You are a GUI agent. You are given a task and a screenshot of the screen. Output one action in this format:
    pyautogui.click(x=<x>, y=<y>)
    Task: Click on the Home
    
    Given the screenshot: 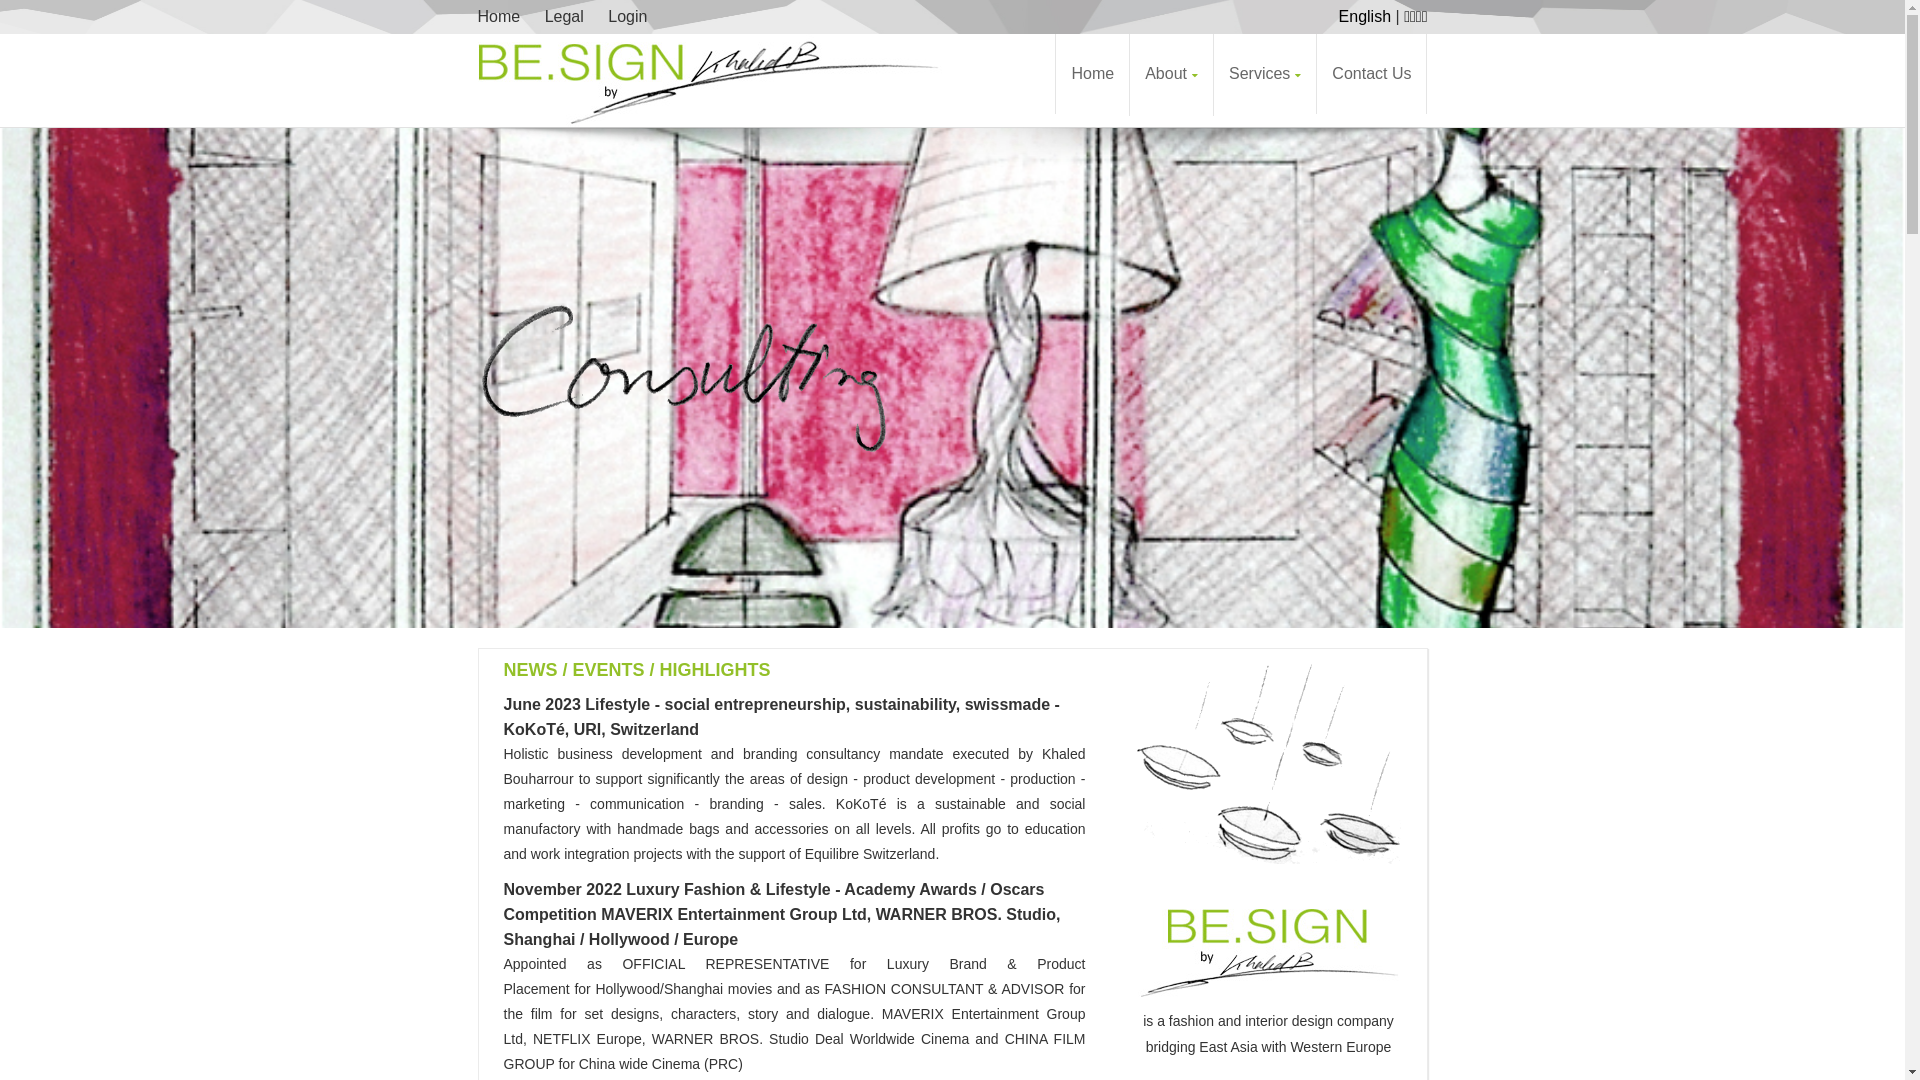 What is the action you would take?
    pyautogui.click(x=1092, y=74)
    